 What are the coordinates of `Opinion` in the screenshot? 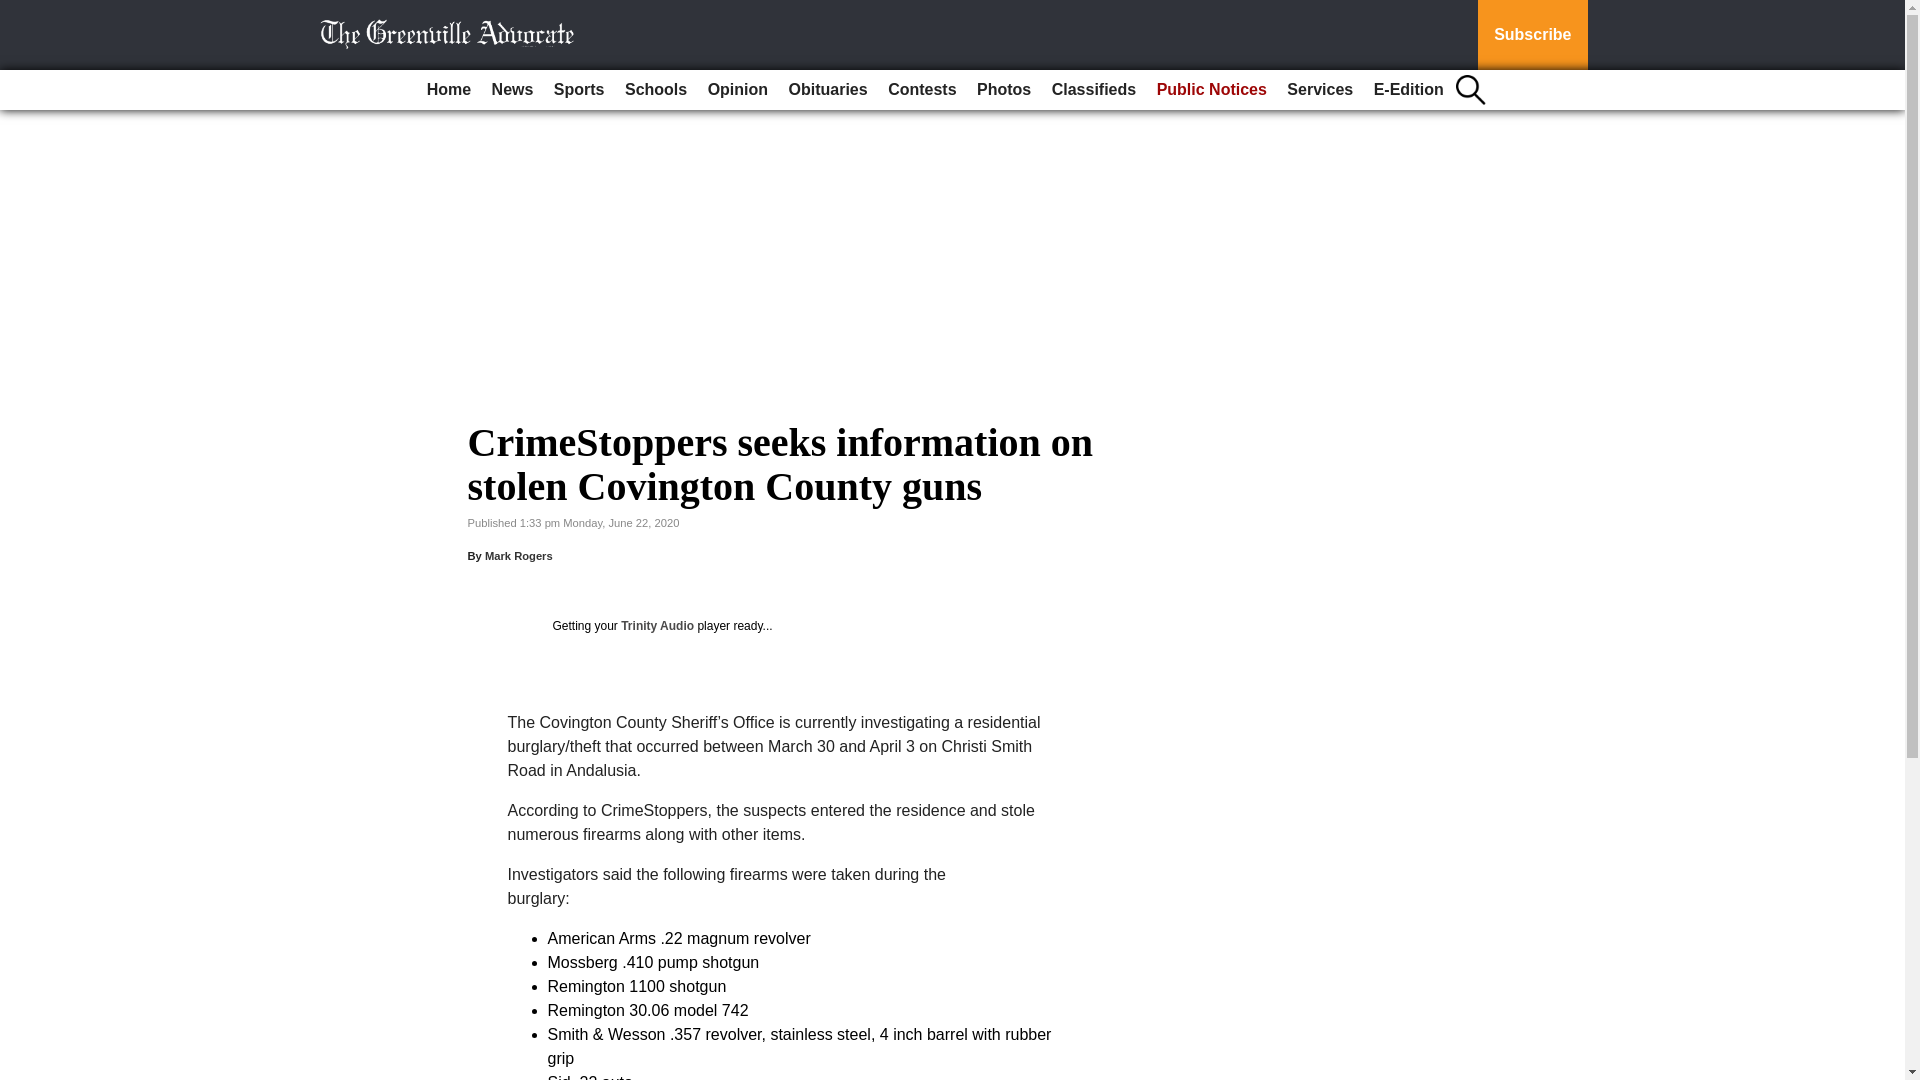 It's located at (738, 90).